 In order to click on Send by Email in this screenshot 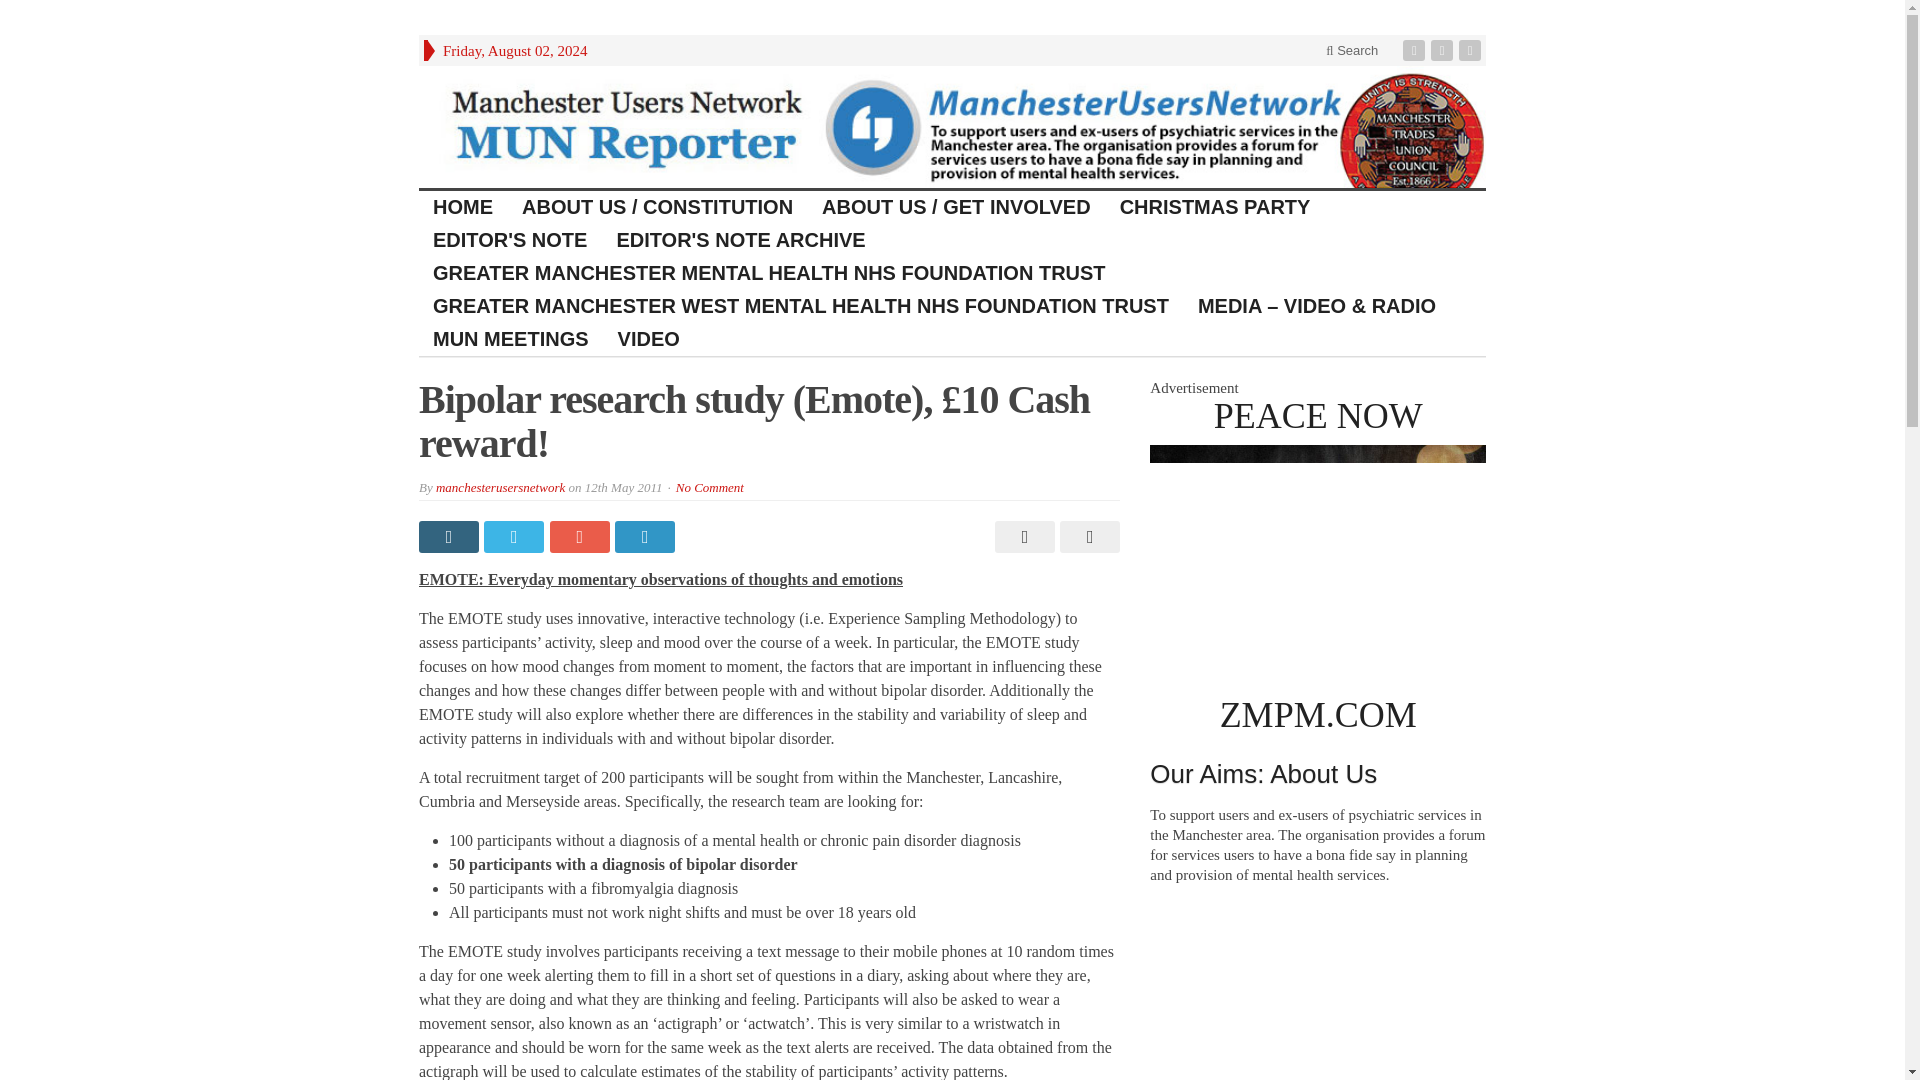, I will do `click(1086, 536)`.